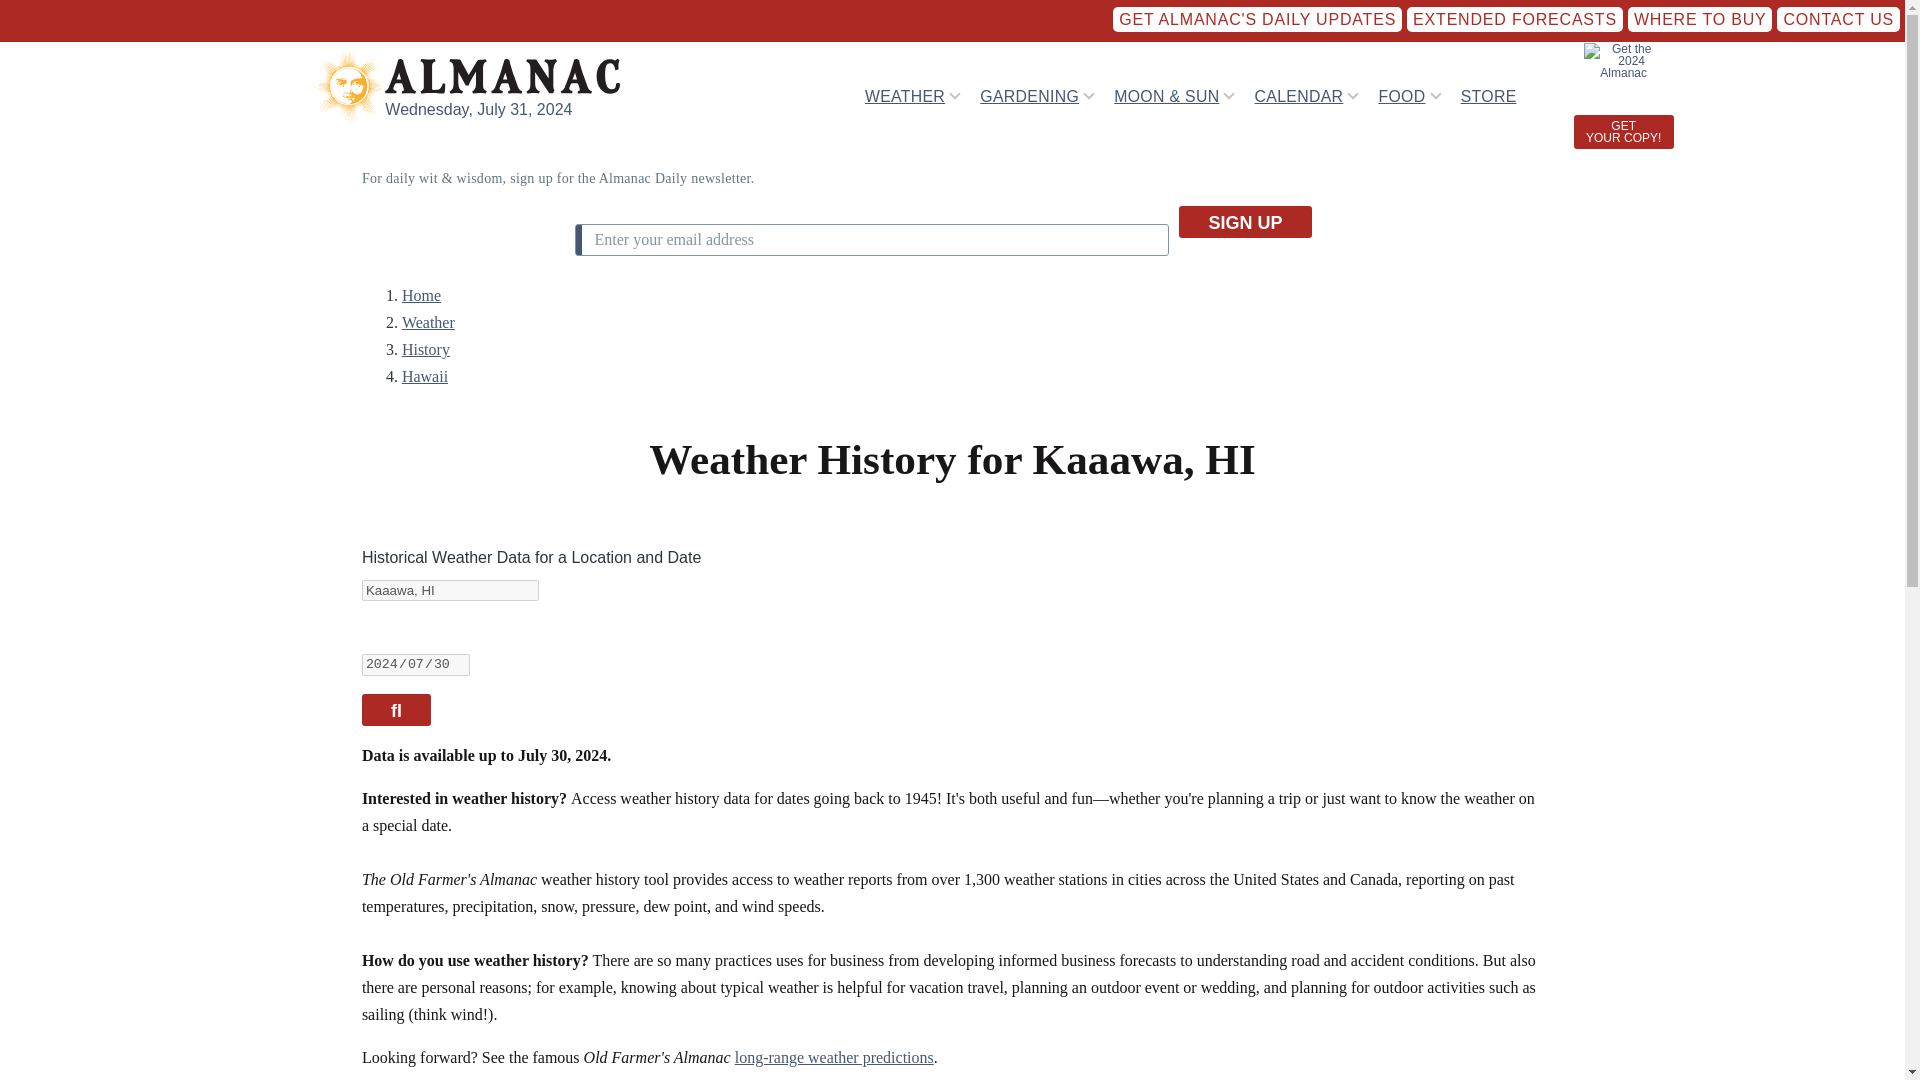 This screenshot has width=1920, height=1080. Describe the element at coordinates (1257, 19) in the screenshot. I see `GET ALMANAC'S DAILY UPDATES` at that location.